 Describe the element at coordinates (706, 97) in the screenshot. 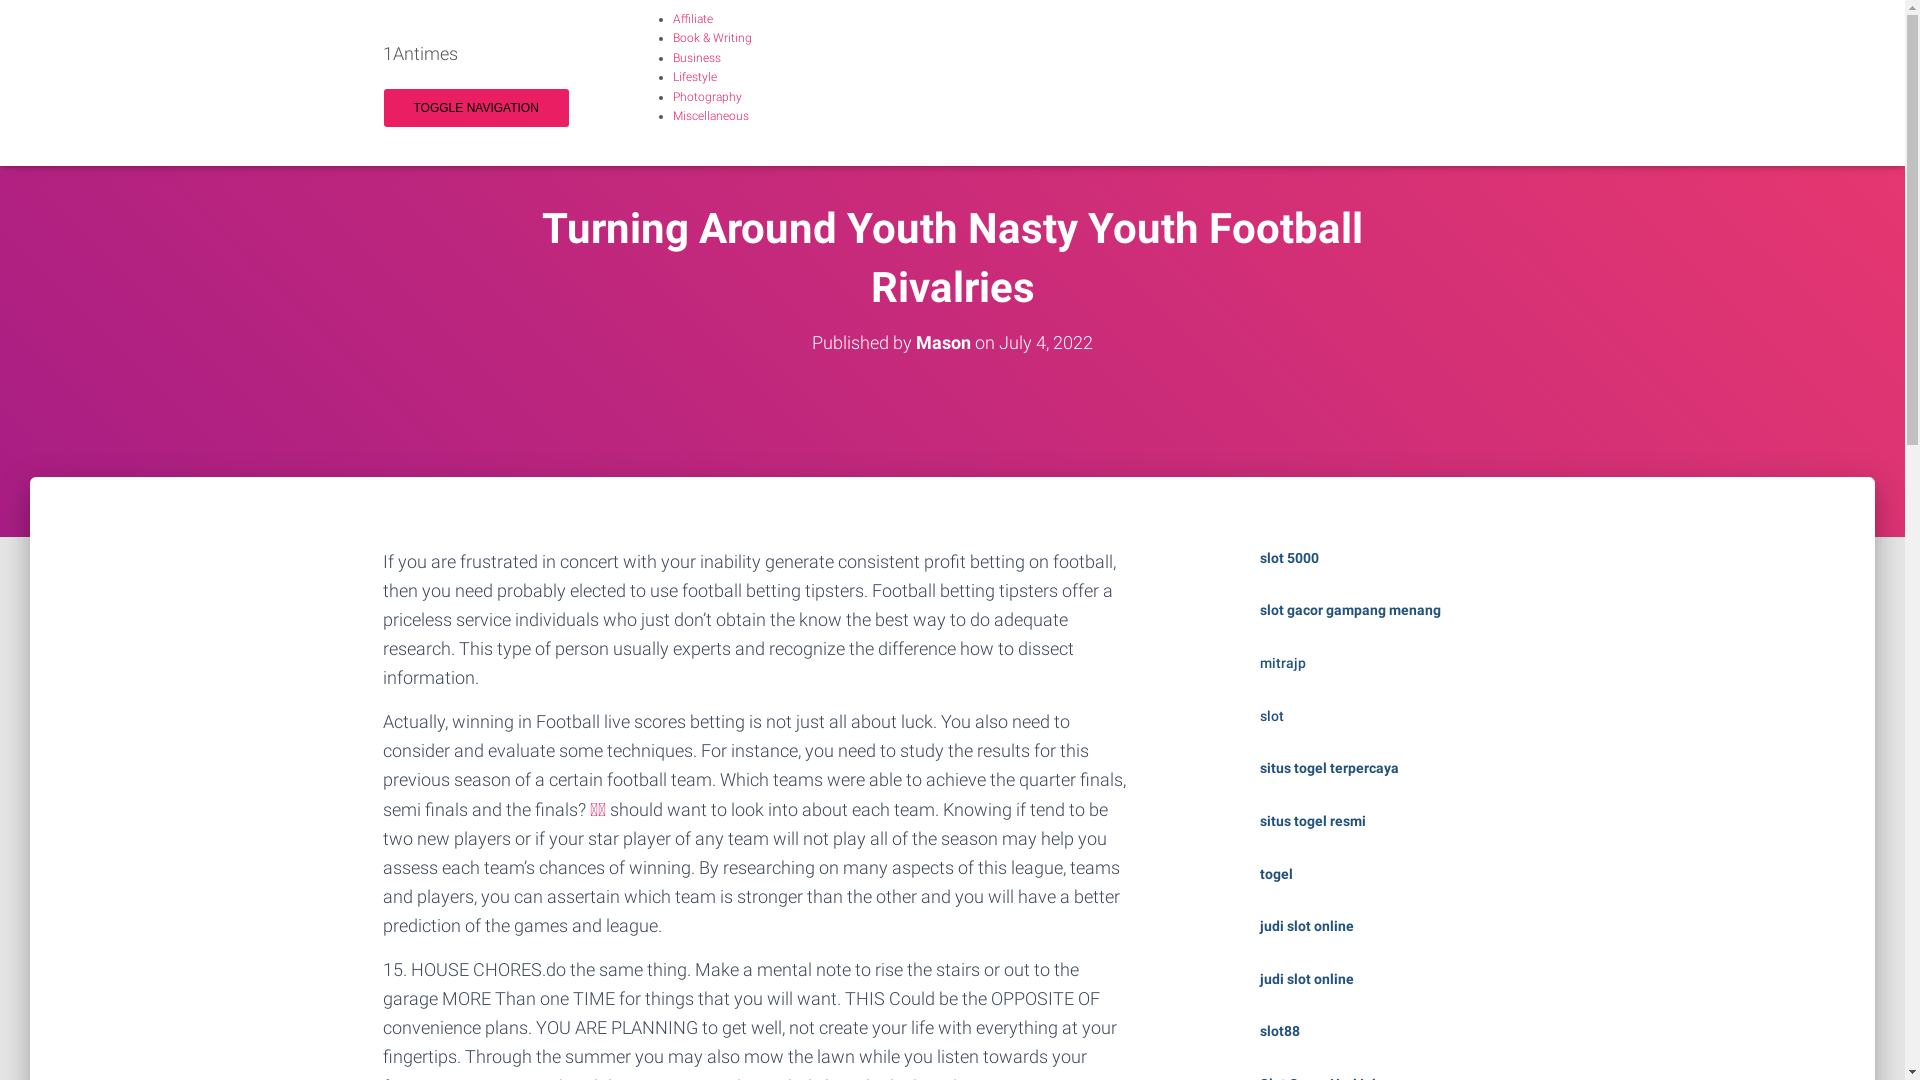

I see `Photography` at that location.